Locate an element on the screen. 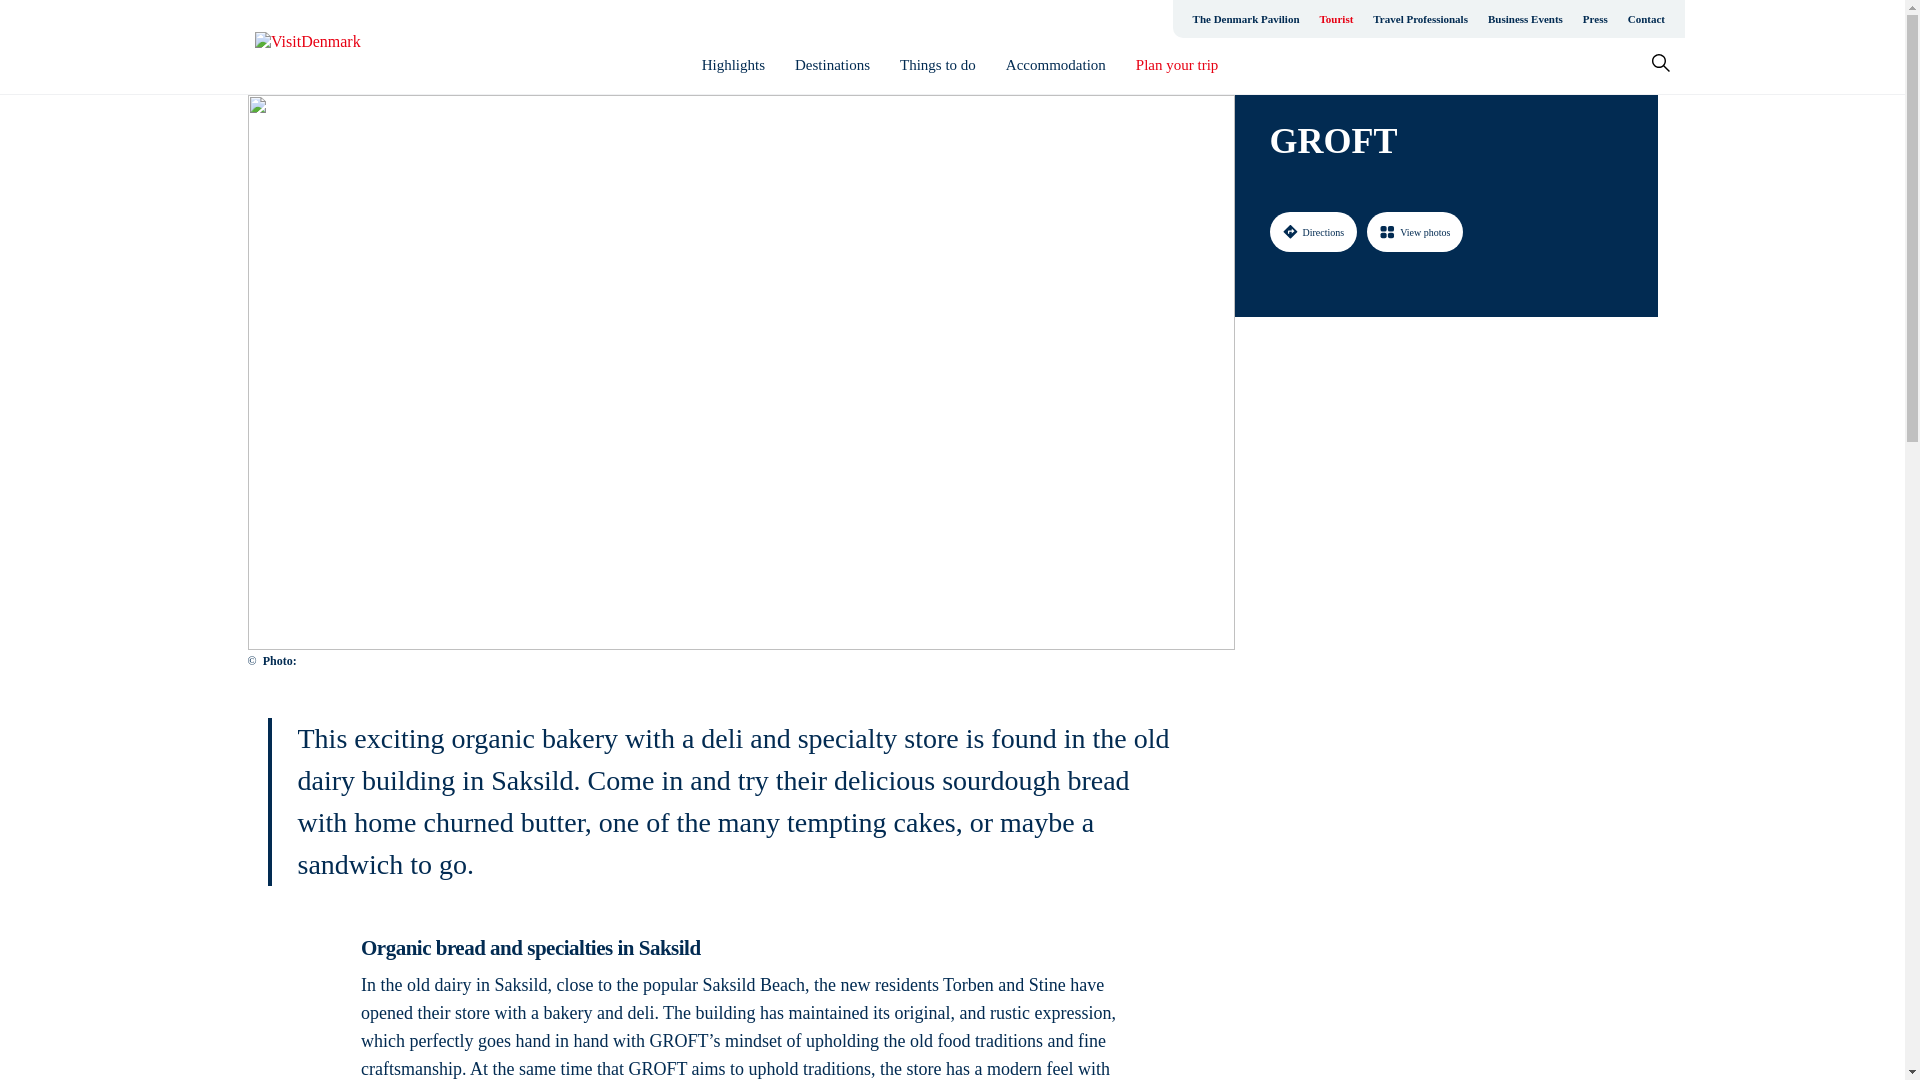 Image resolution: width=1920 pixels, height=1080 pixels. Things to do is located at coordinates (938, 65).